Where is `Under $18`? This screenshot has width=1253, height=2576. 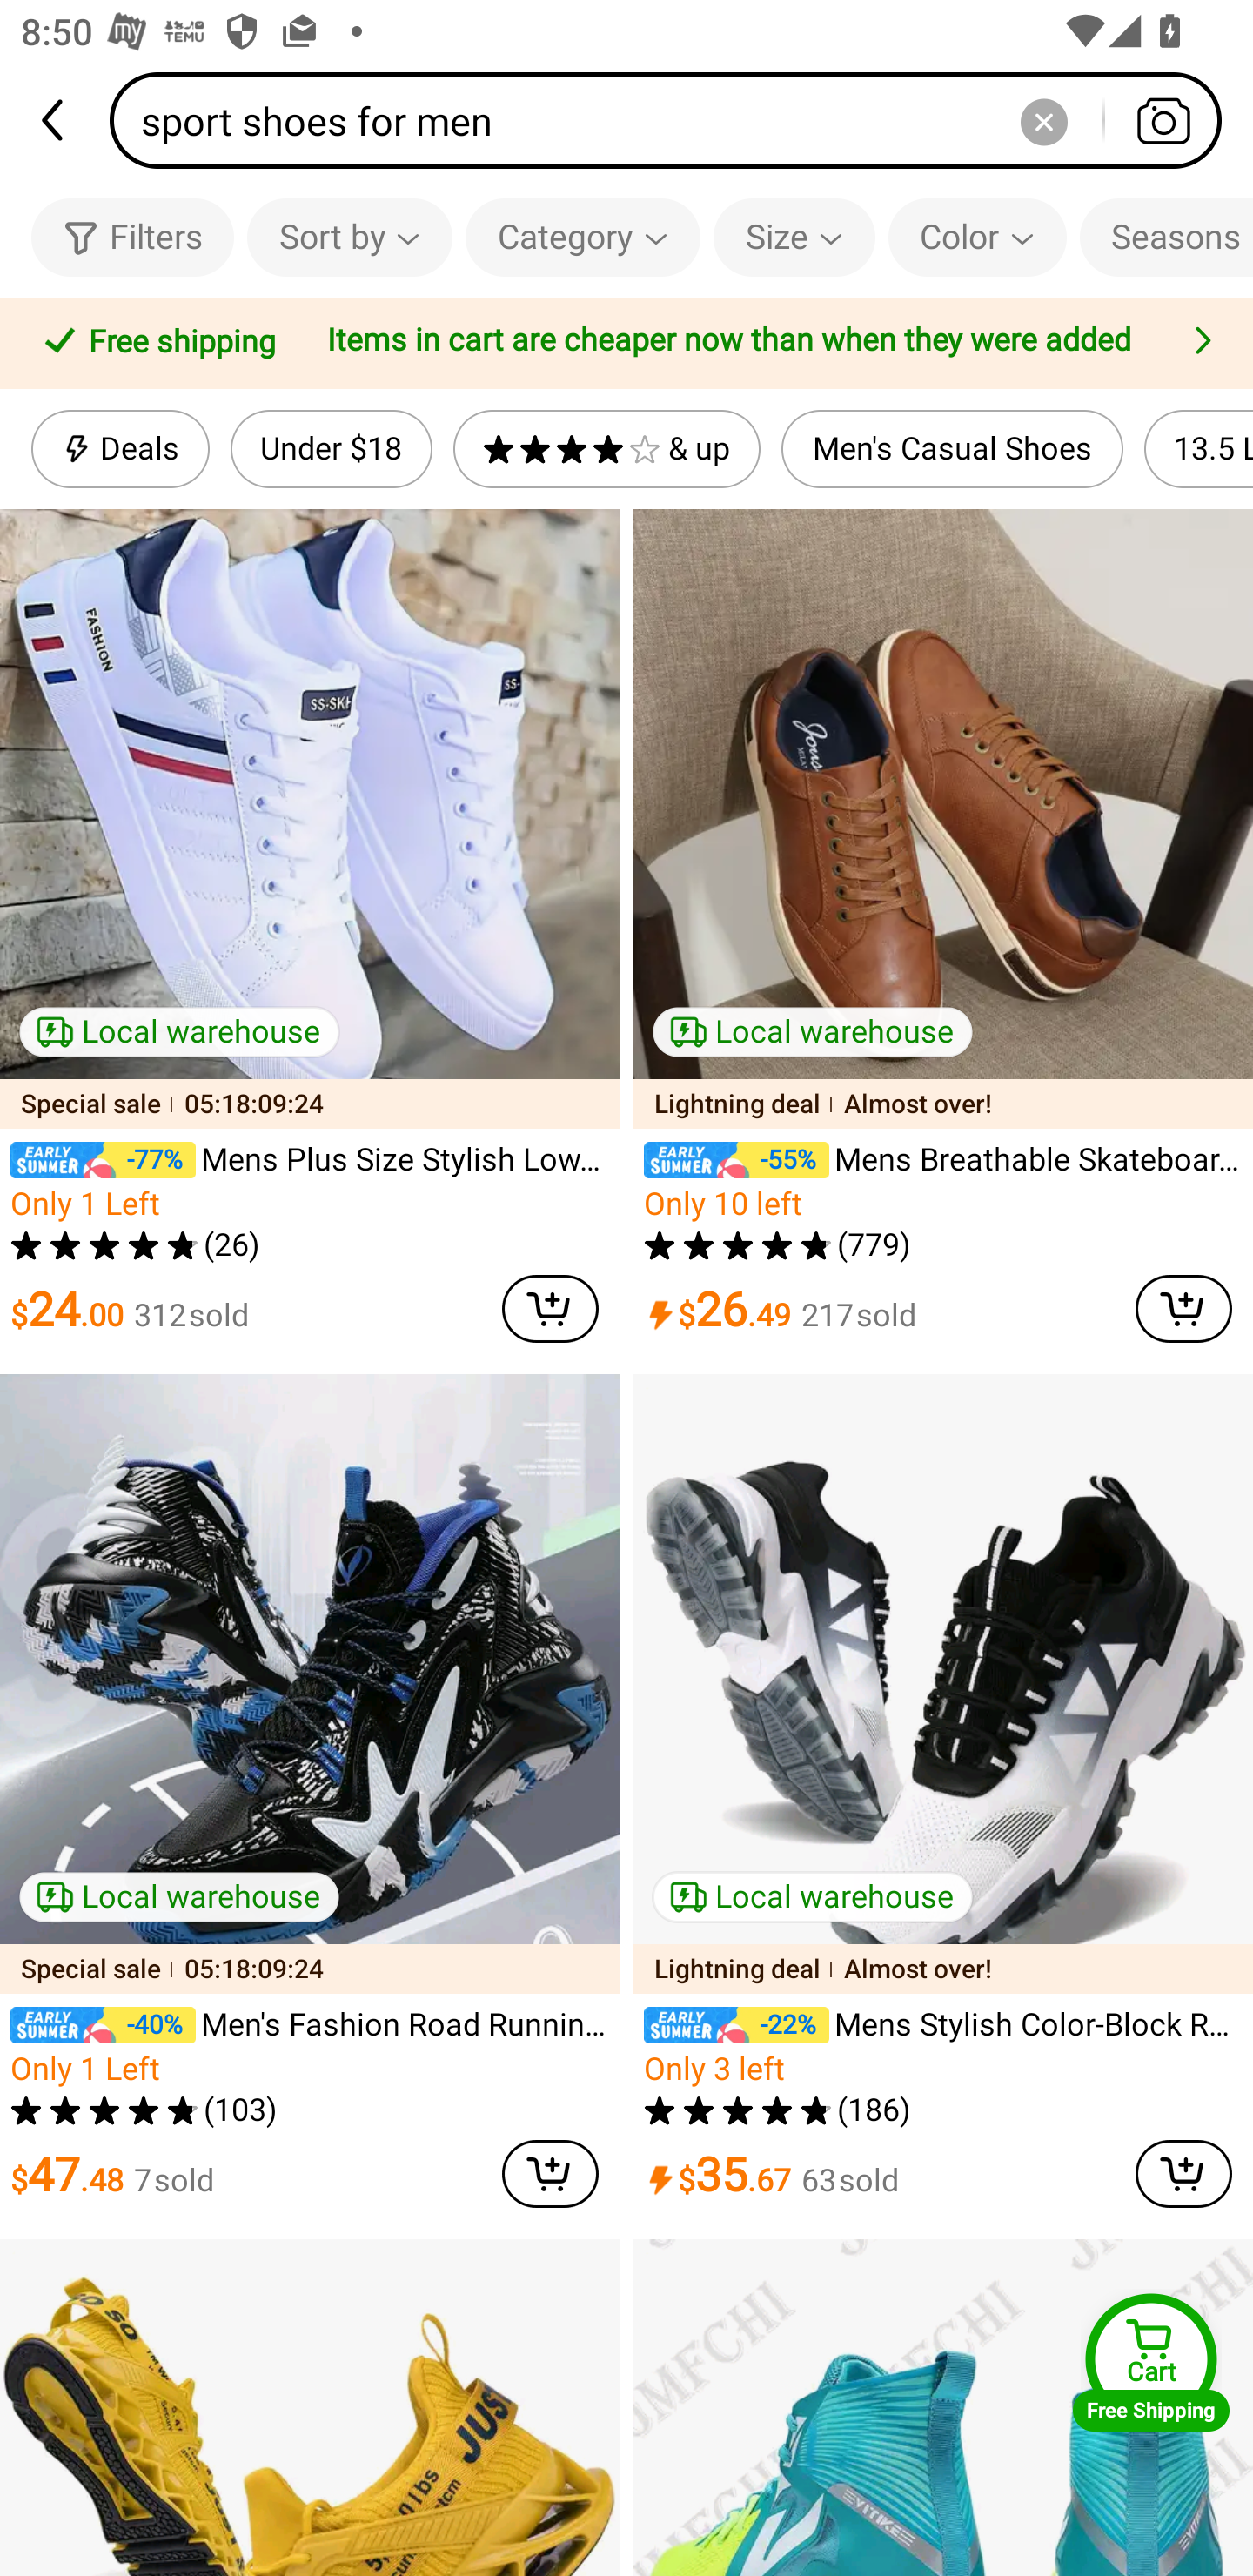 Under $18 is located at coordinates (331, 449).